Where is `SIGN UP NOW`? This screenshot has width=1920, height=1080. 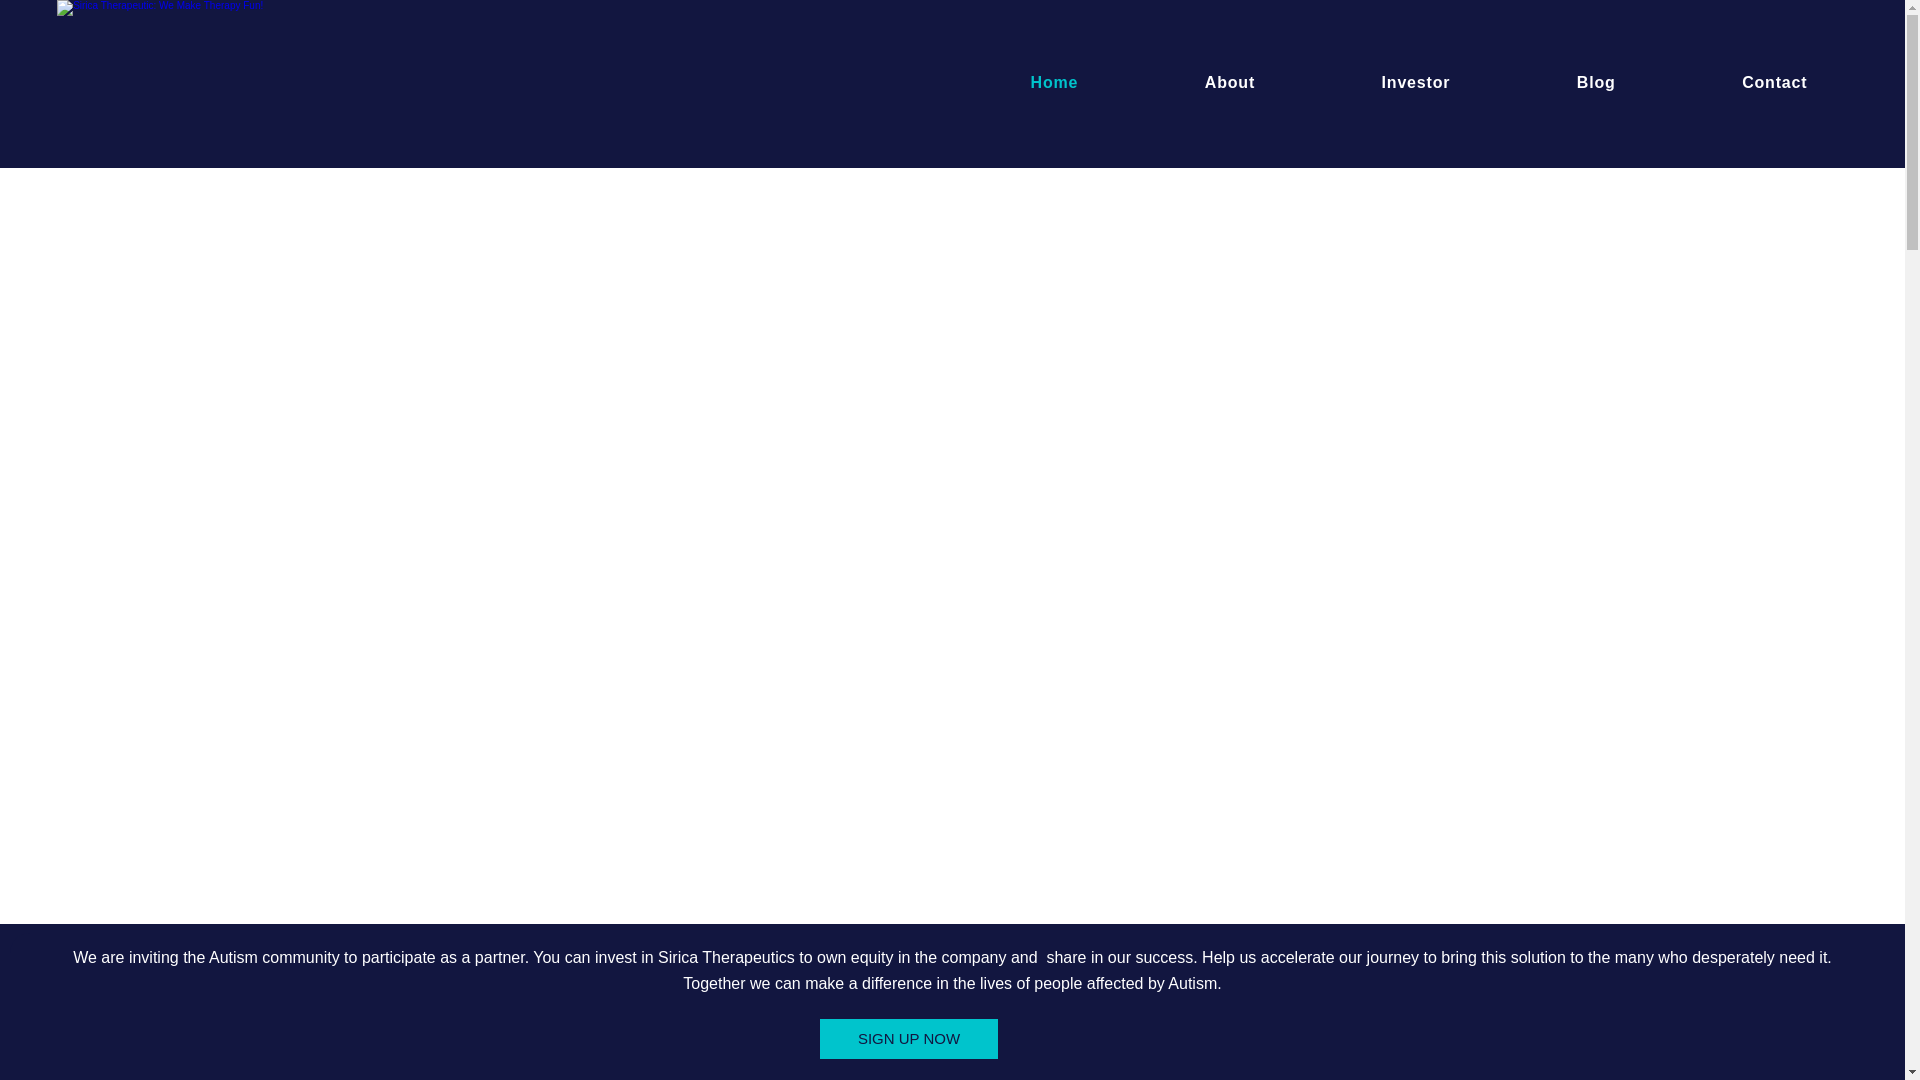 SIGN UP NOW is located at coordinates (1230, 82).